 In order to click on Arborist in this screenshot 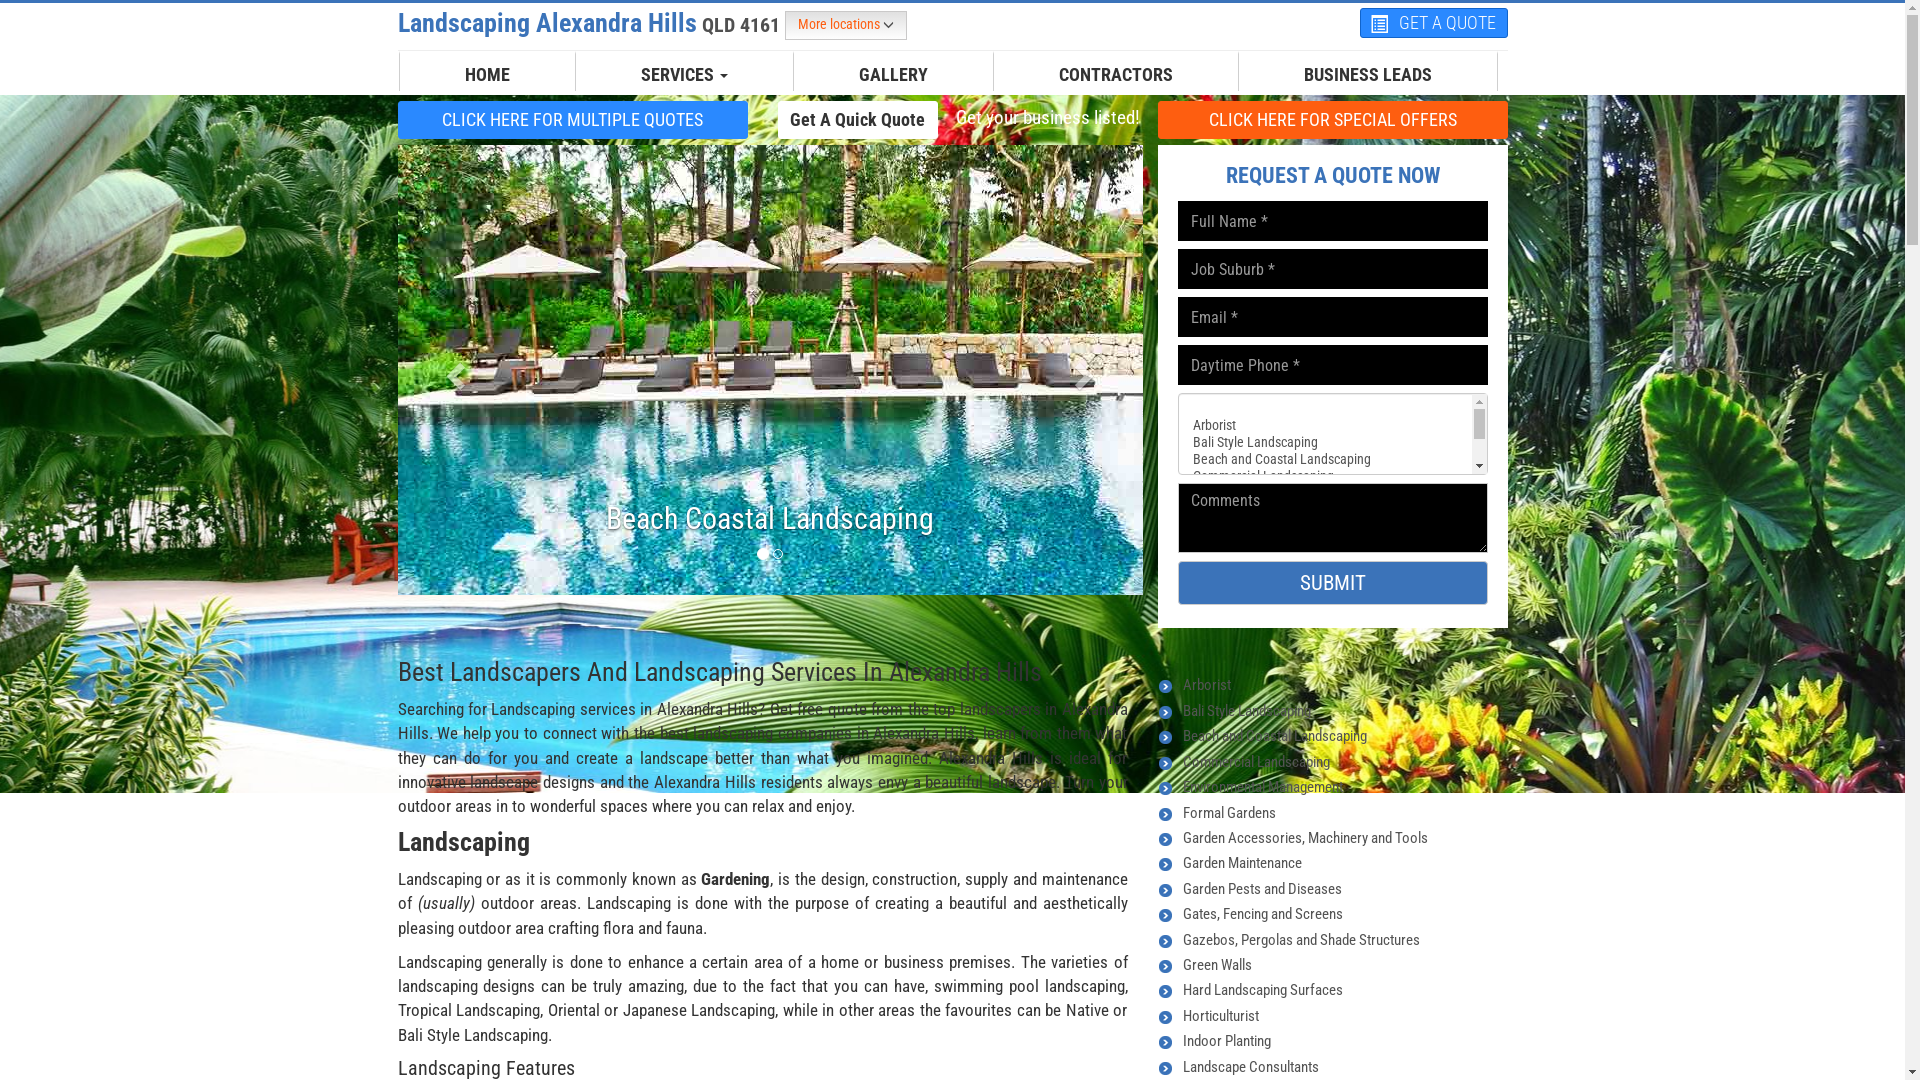, I will do `click(1206, 685)`.